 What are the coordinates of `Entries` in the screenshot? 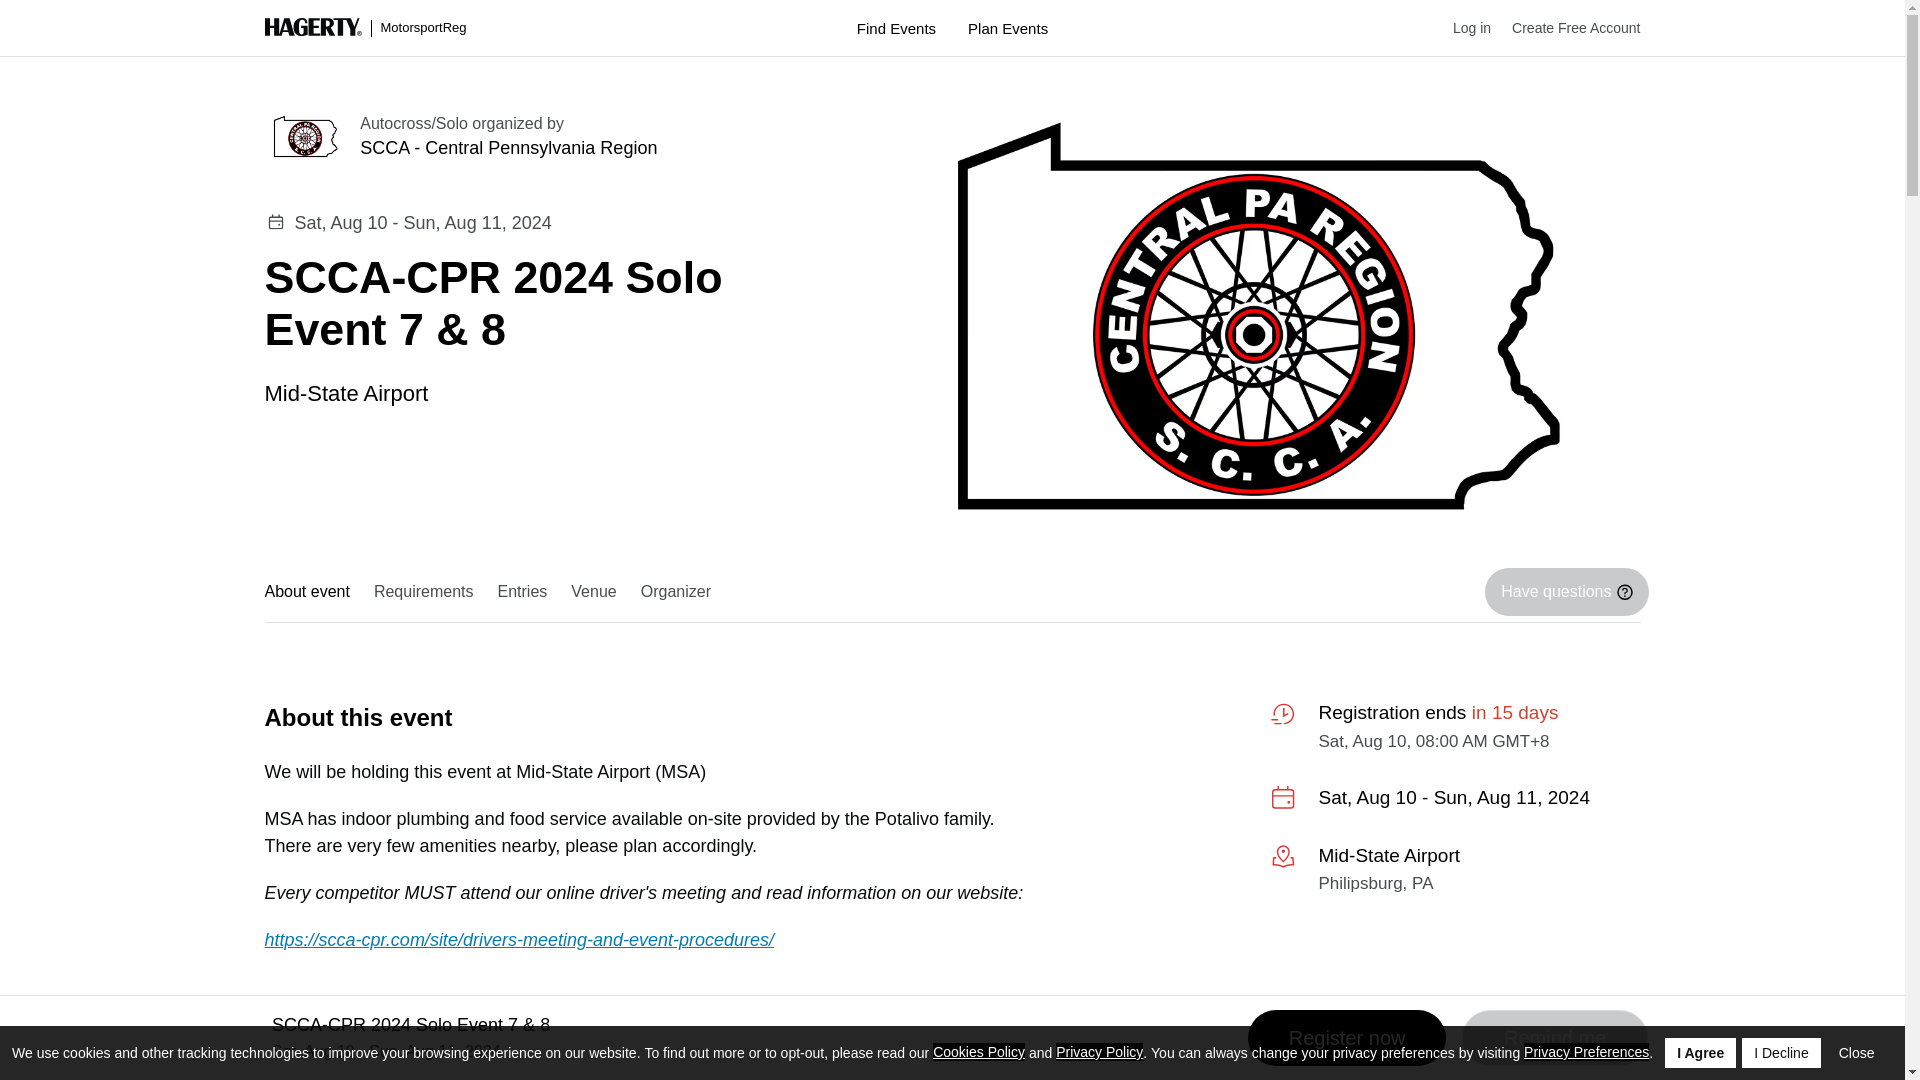 It's located at (522, 592).